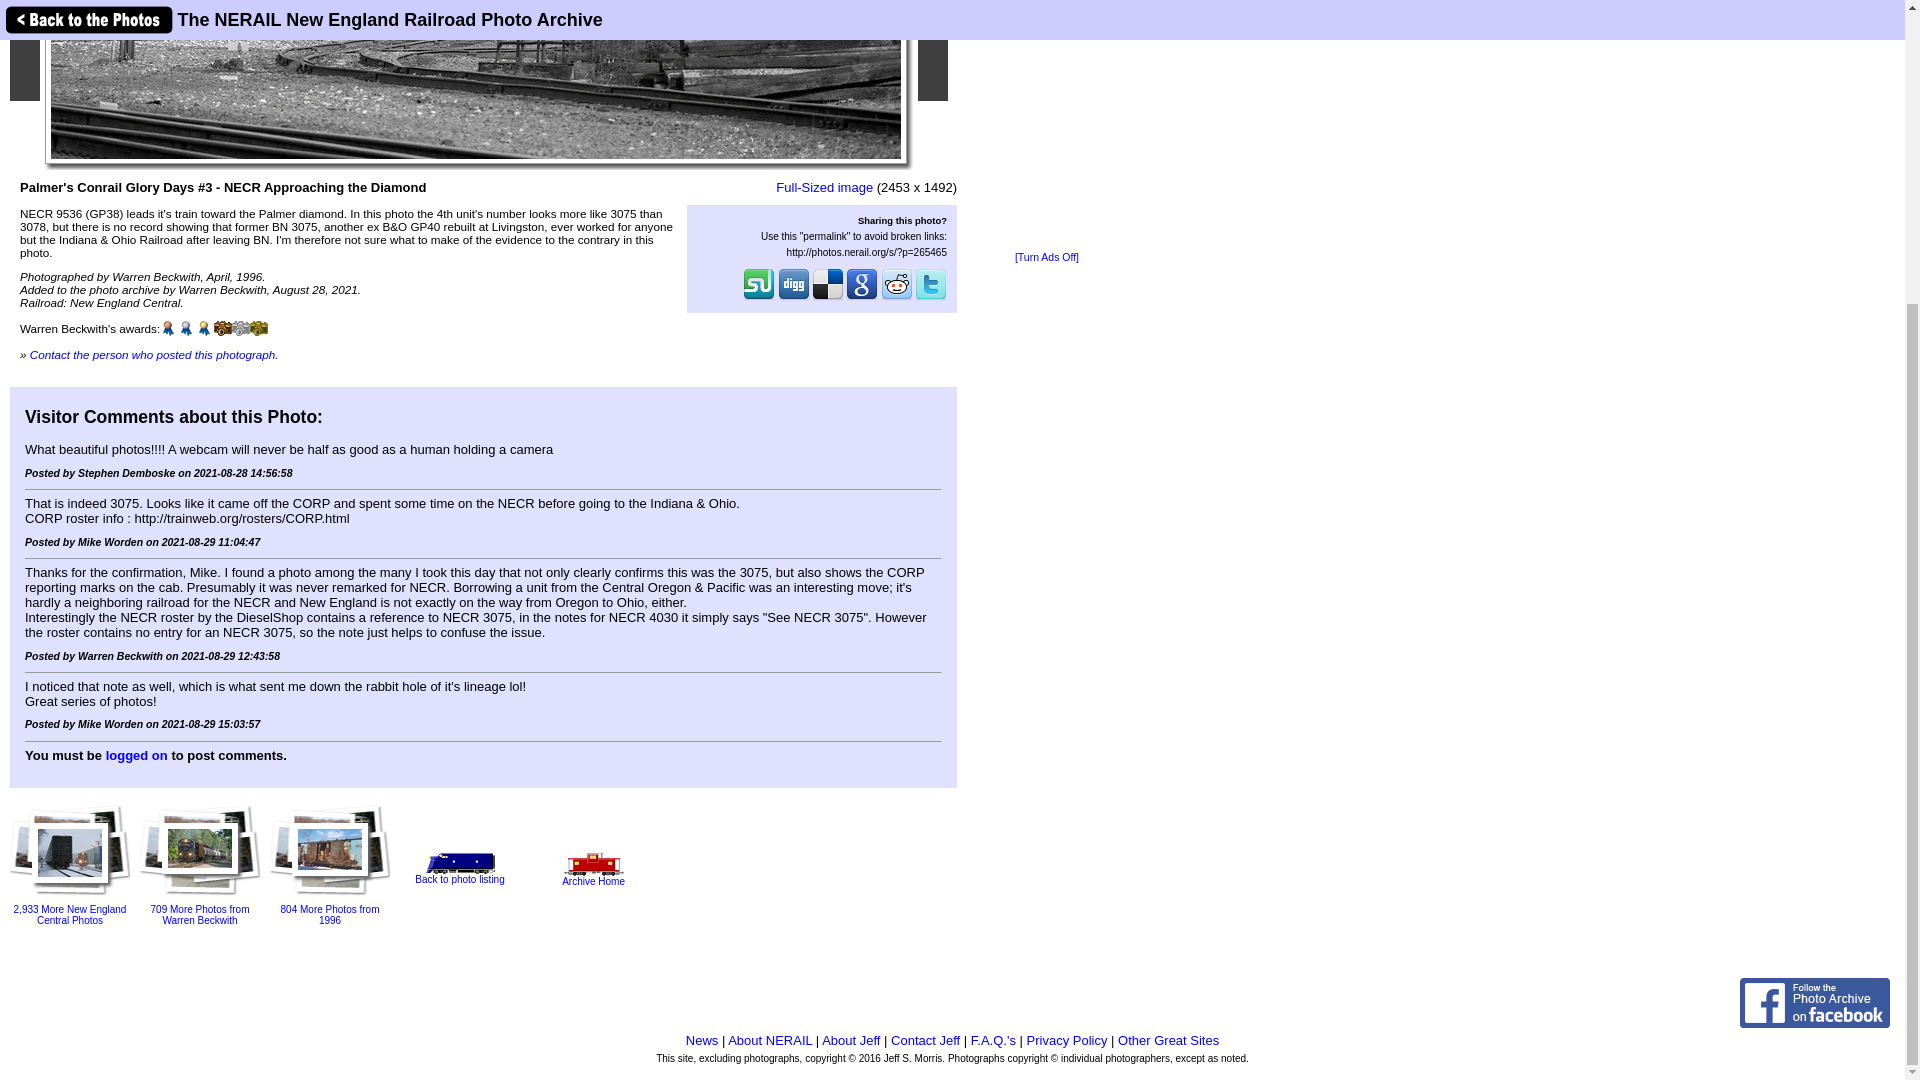 The width and height of the screenshot is (1920, 1080). I want to click on Twit This, so click(930, 298).